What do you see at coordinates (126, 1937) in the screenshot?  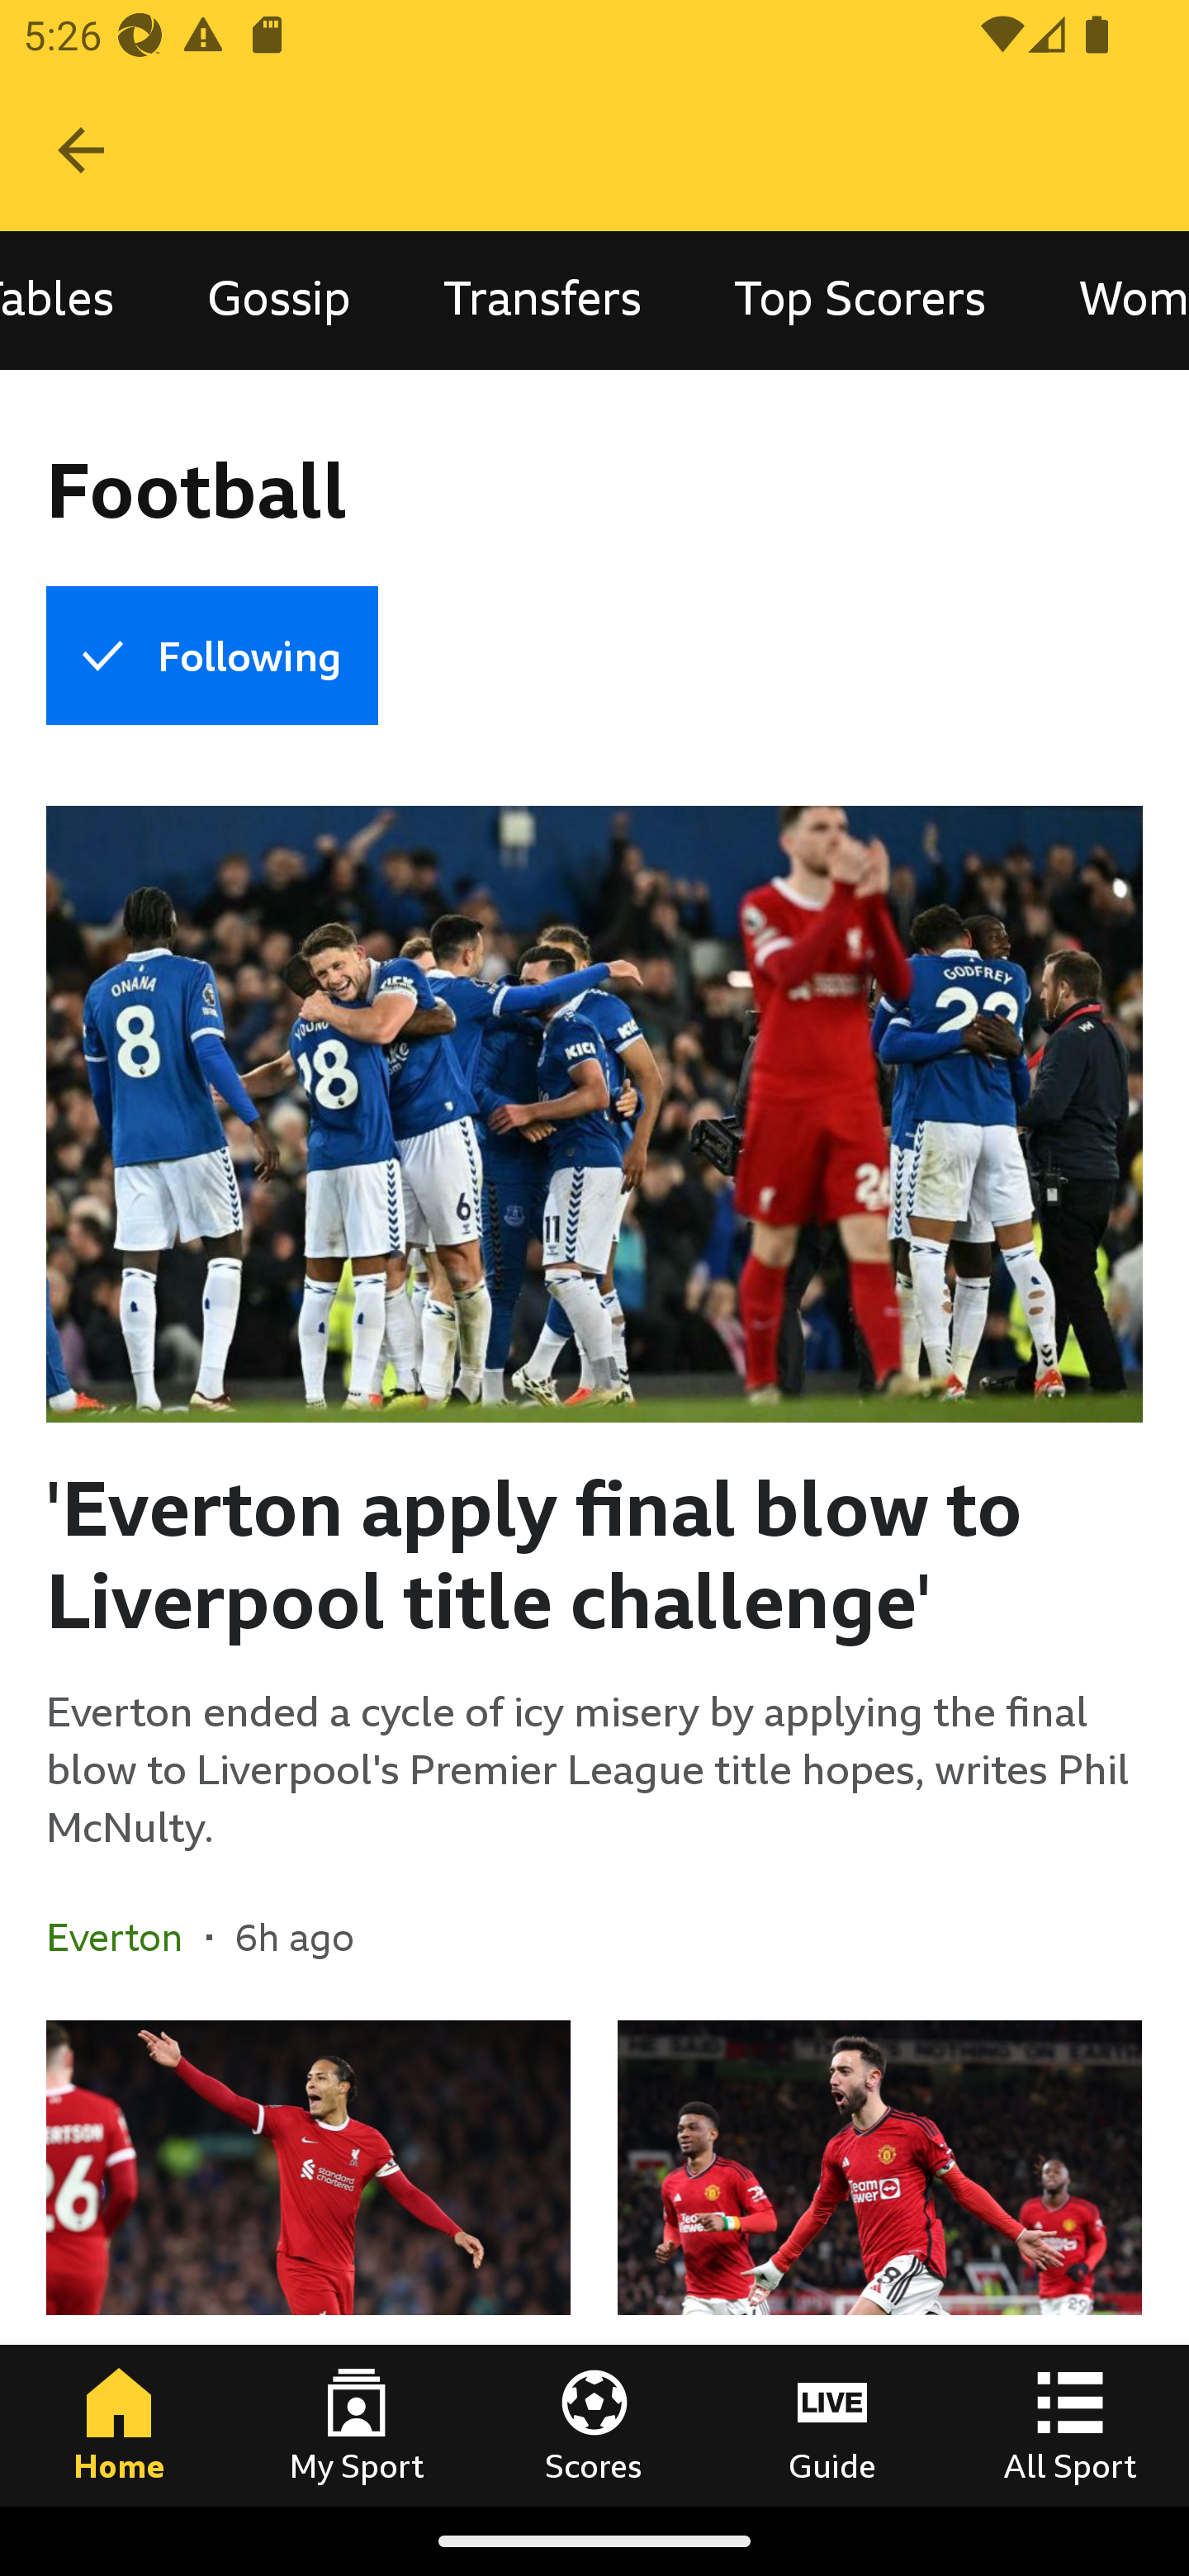 I see `Everton In the section Everton` at bounding box center [126, 1937].